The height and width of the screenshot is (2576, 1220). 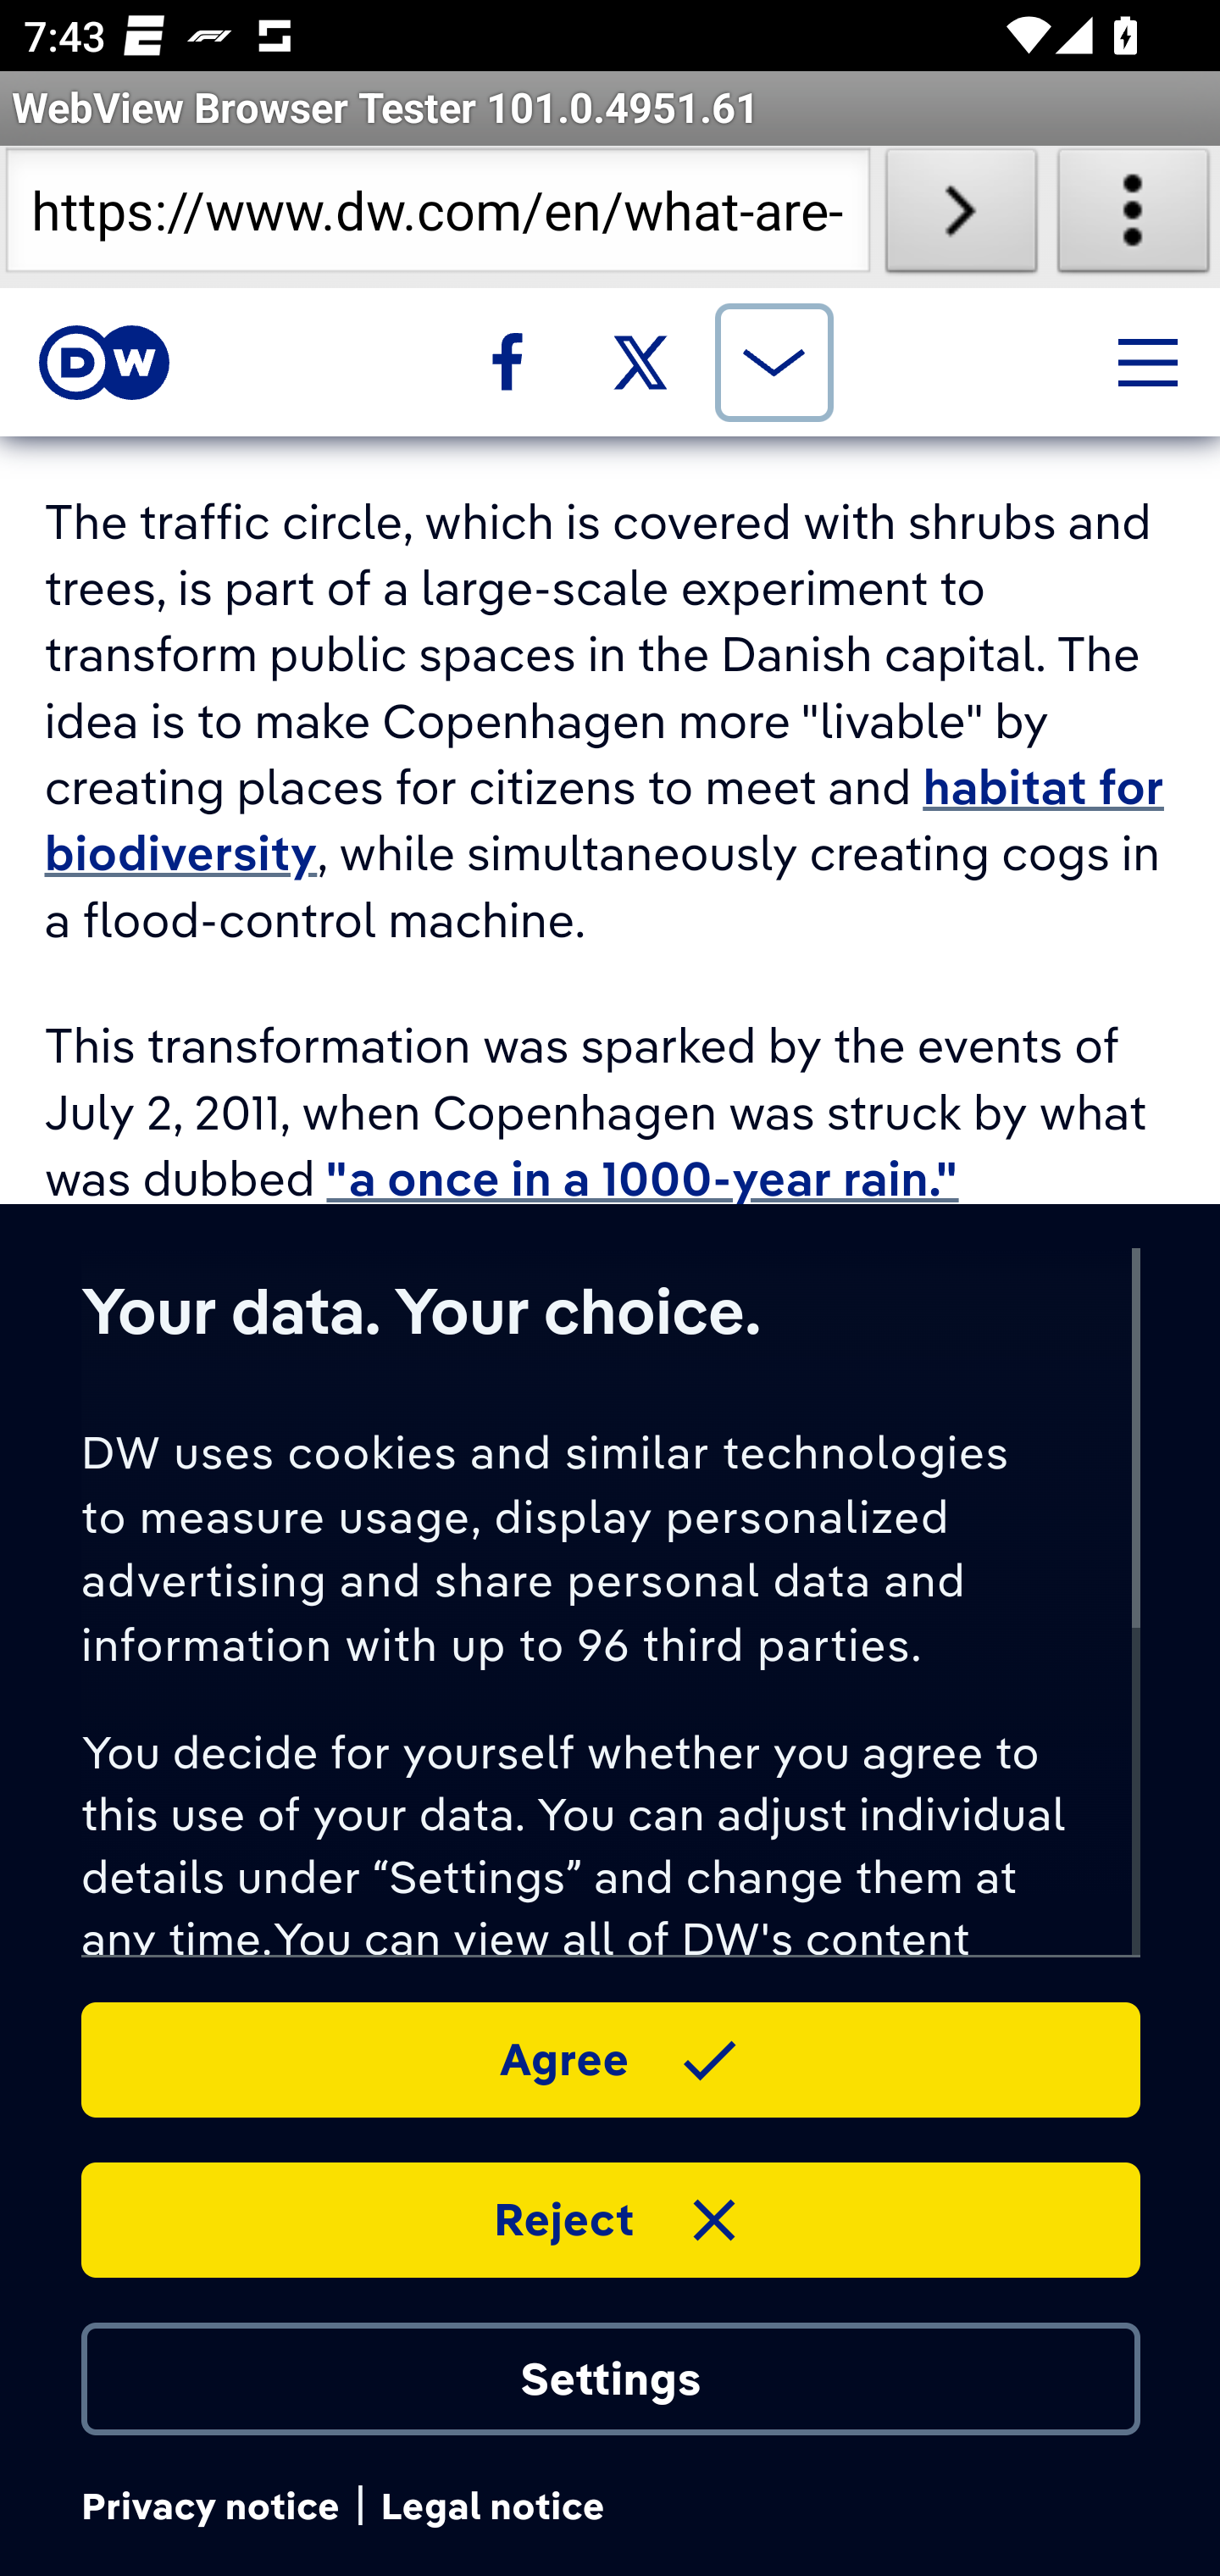 I want to click on Open main navigation, so click(x=1147, y=361).